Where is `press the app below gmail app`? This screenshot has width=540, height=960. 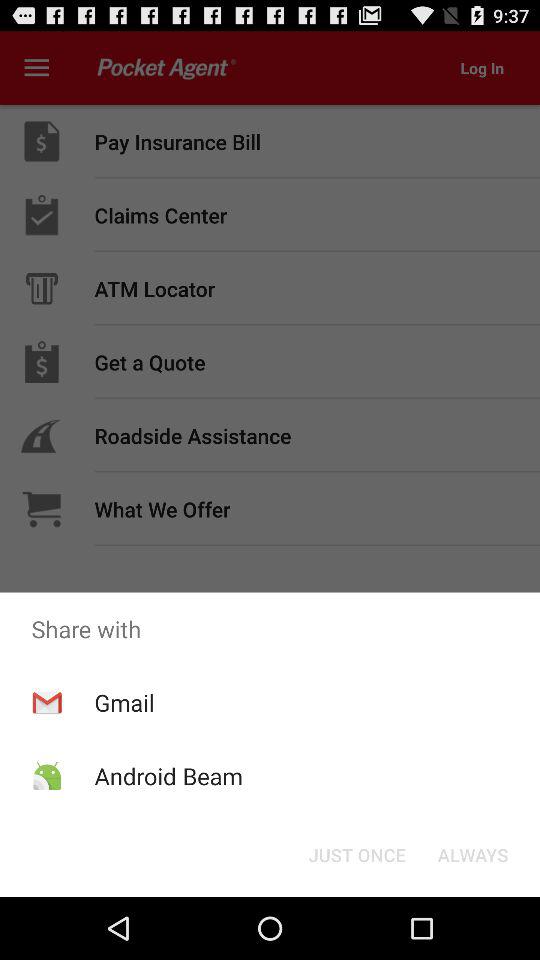 press the app below gmail app is located at coordinates (168, 776).